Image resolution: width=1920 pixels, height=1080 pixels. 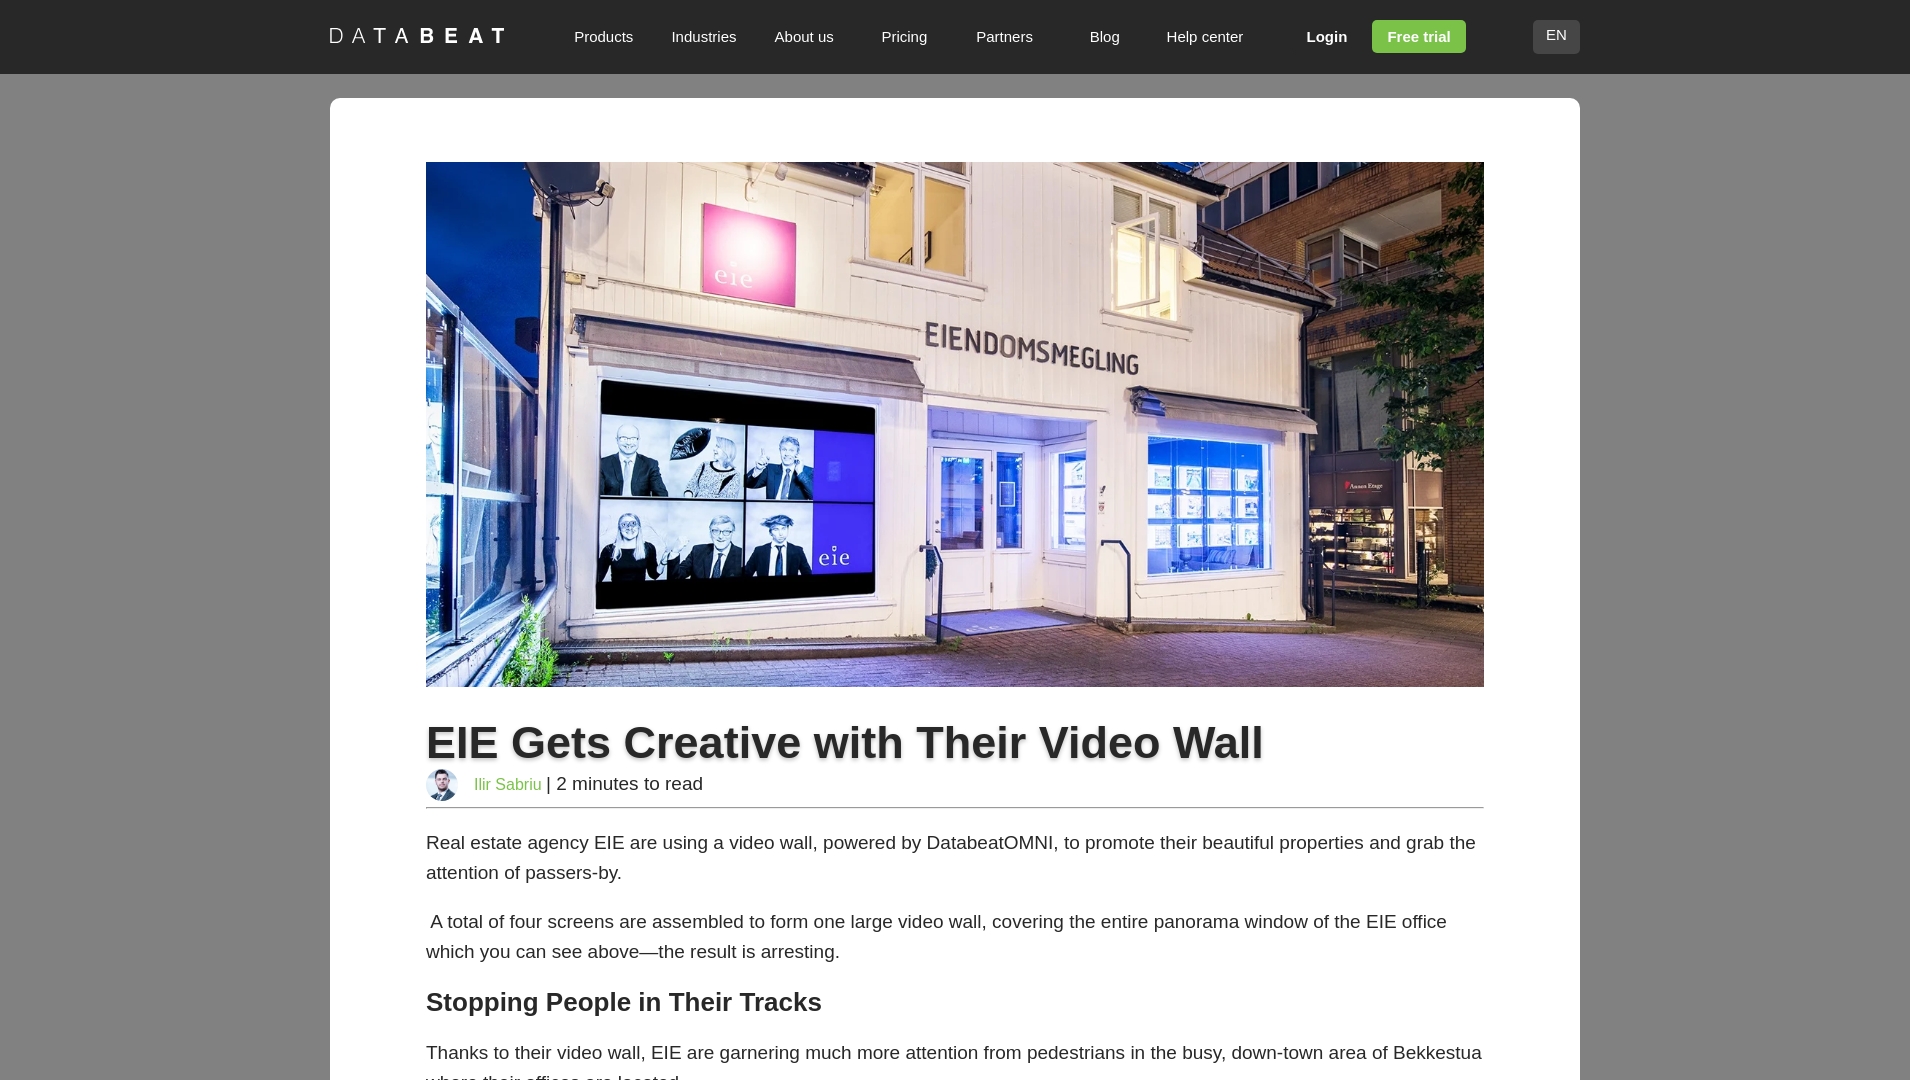 I want to click on Free trial, so click(x=1418, y=36).